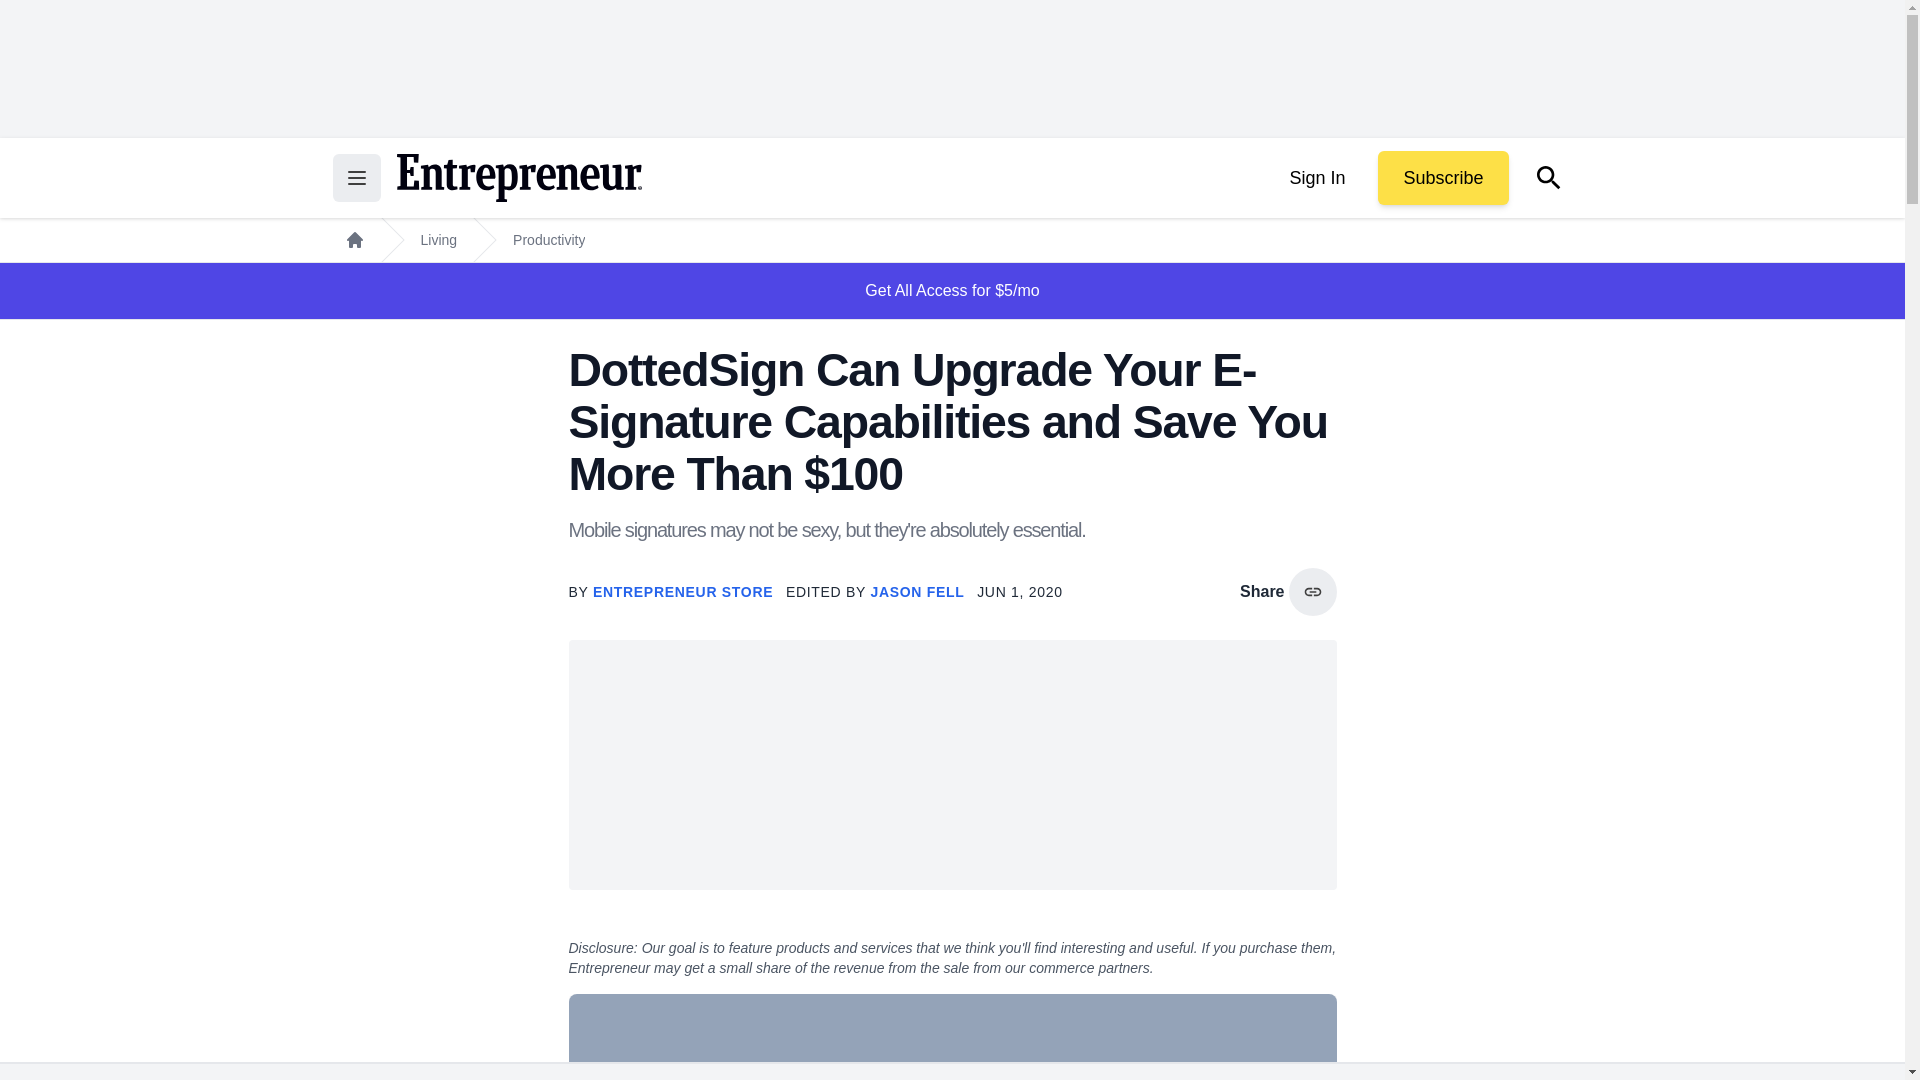 This screenshot has height=1080, width=1920. What do you see at coordinates (1316, 178) in the screenshot?
I see `Sign In` at bounding box center [1316, 178].